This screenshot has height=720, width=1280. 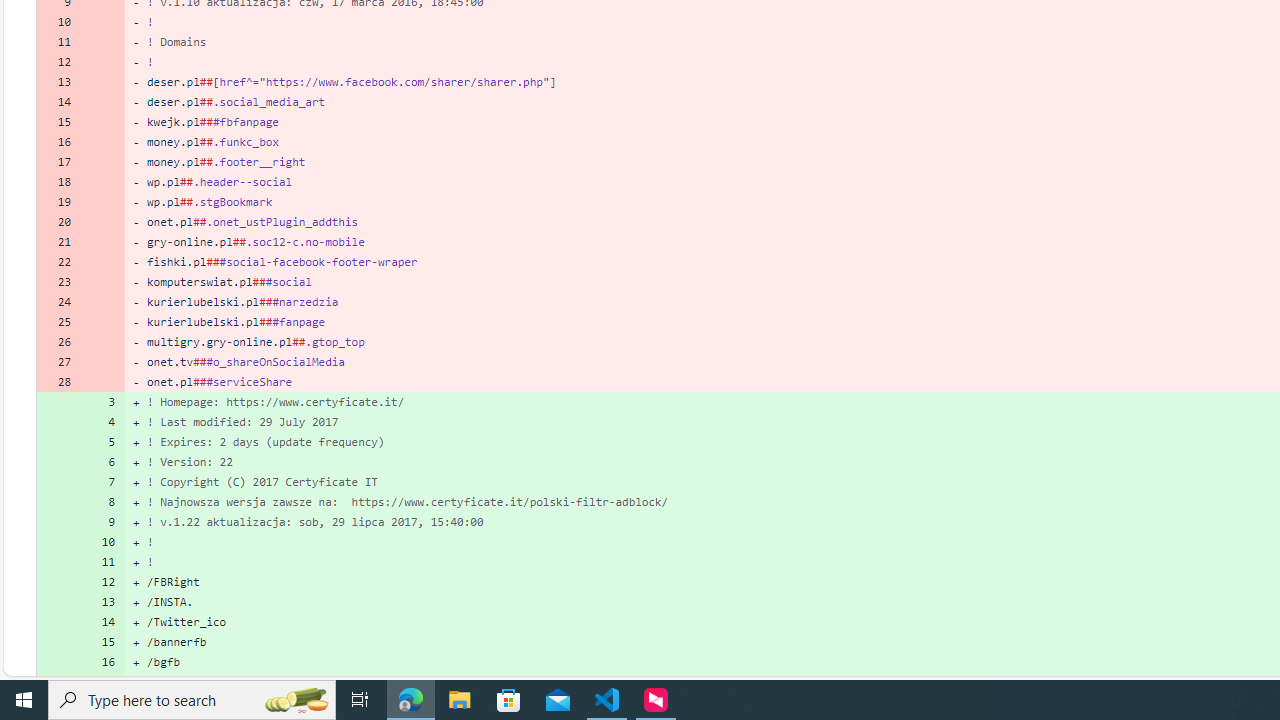 I want to click on 13, so click(x=102, y=602).